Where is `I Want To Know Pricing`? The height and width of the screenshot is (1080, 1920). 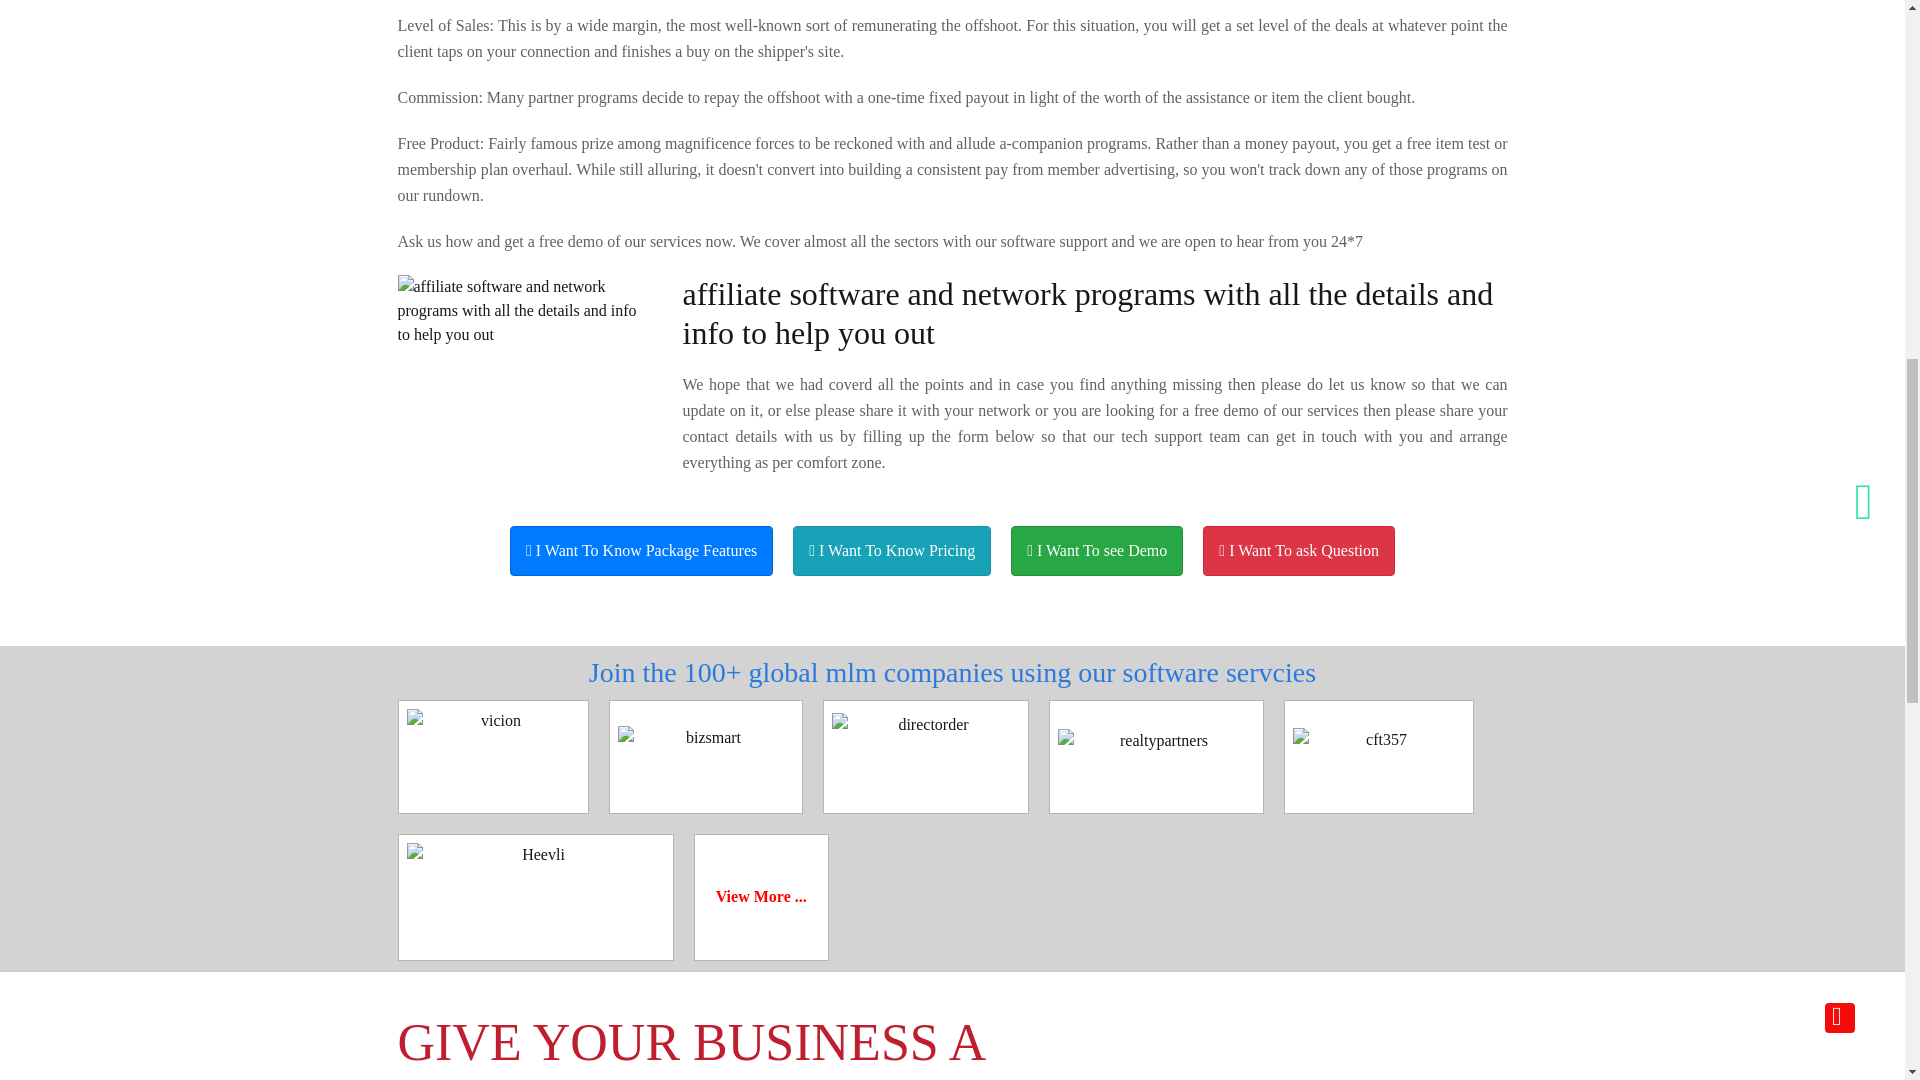 I Want To Know Pricing is located at coordinates (891, 550).